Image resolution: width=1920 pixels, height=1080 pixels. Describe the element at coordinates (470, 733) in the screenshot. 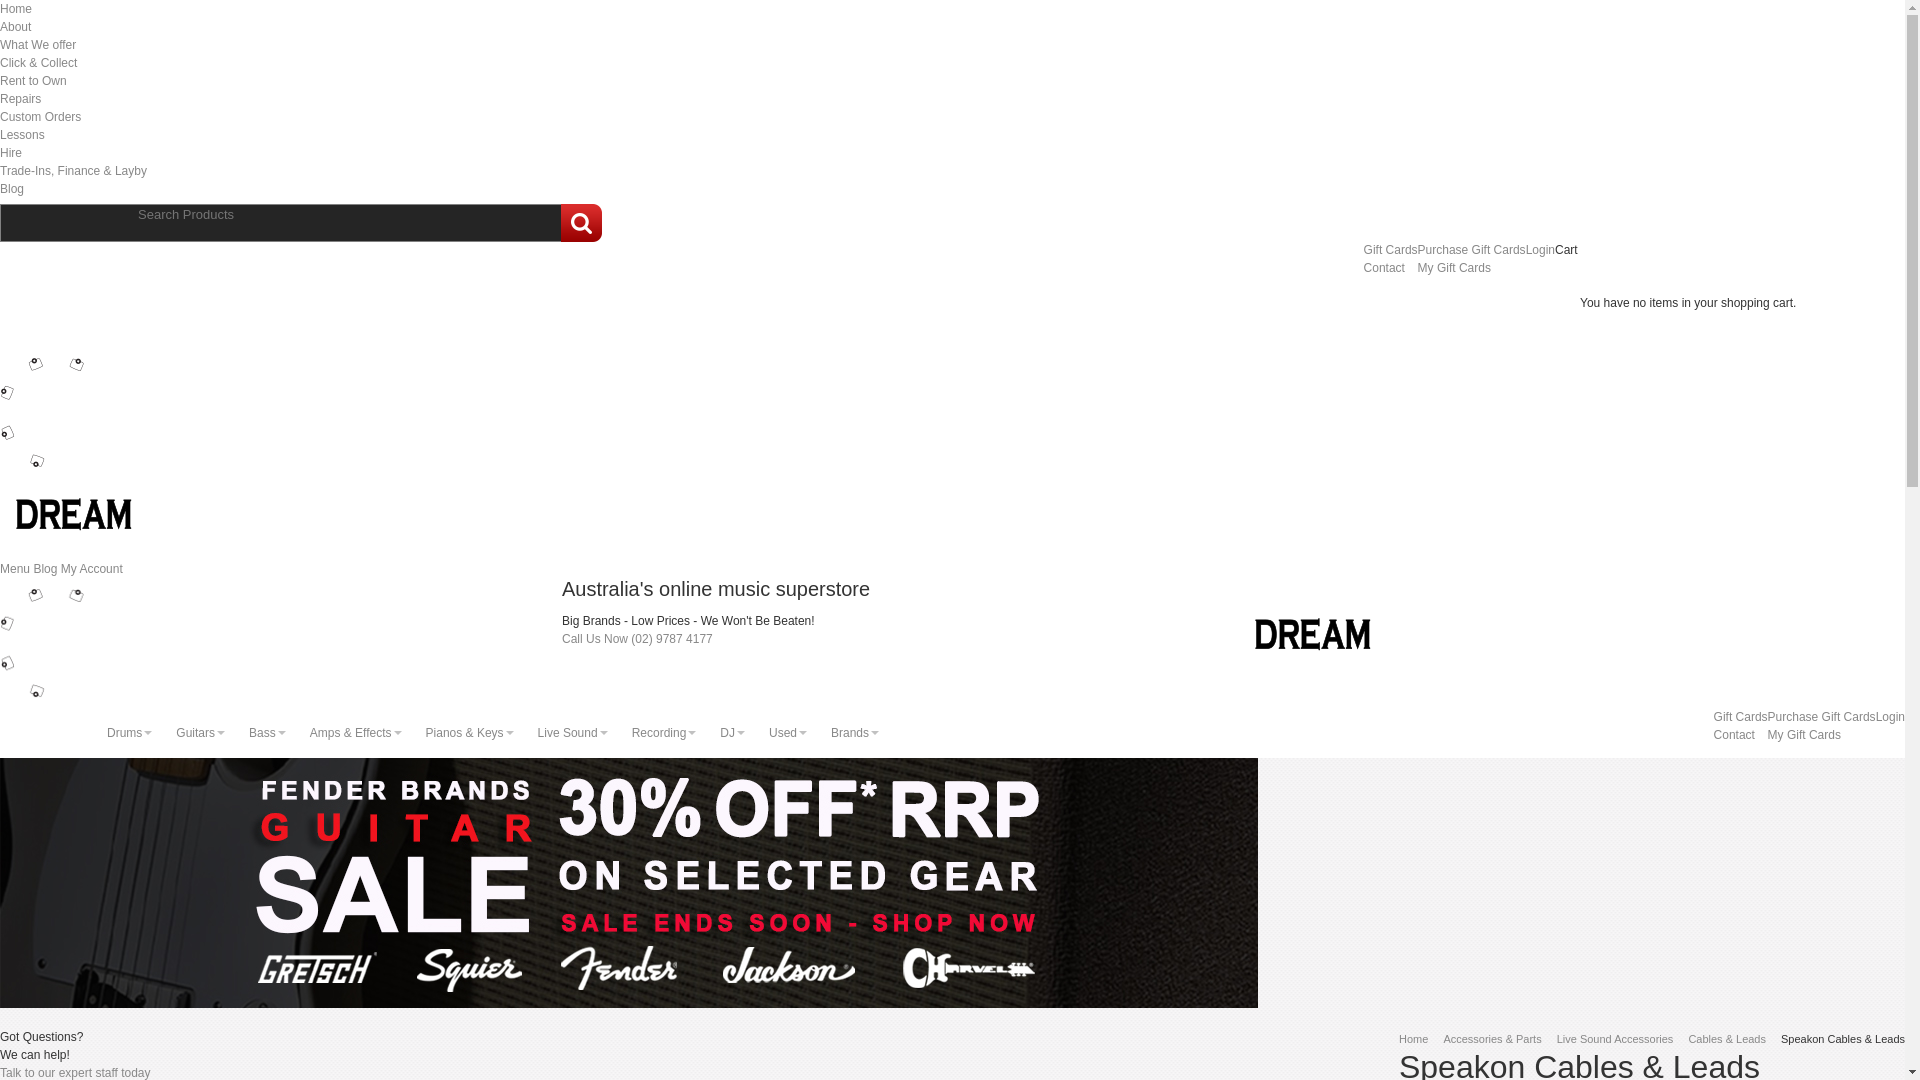

I see `Pianos & Keys ` at that location.